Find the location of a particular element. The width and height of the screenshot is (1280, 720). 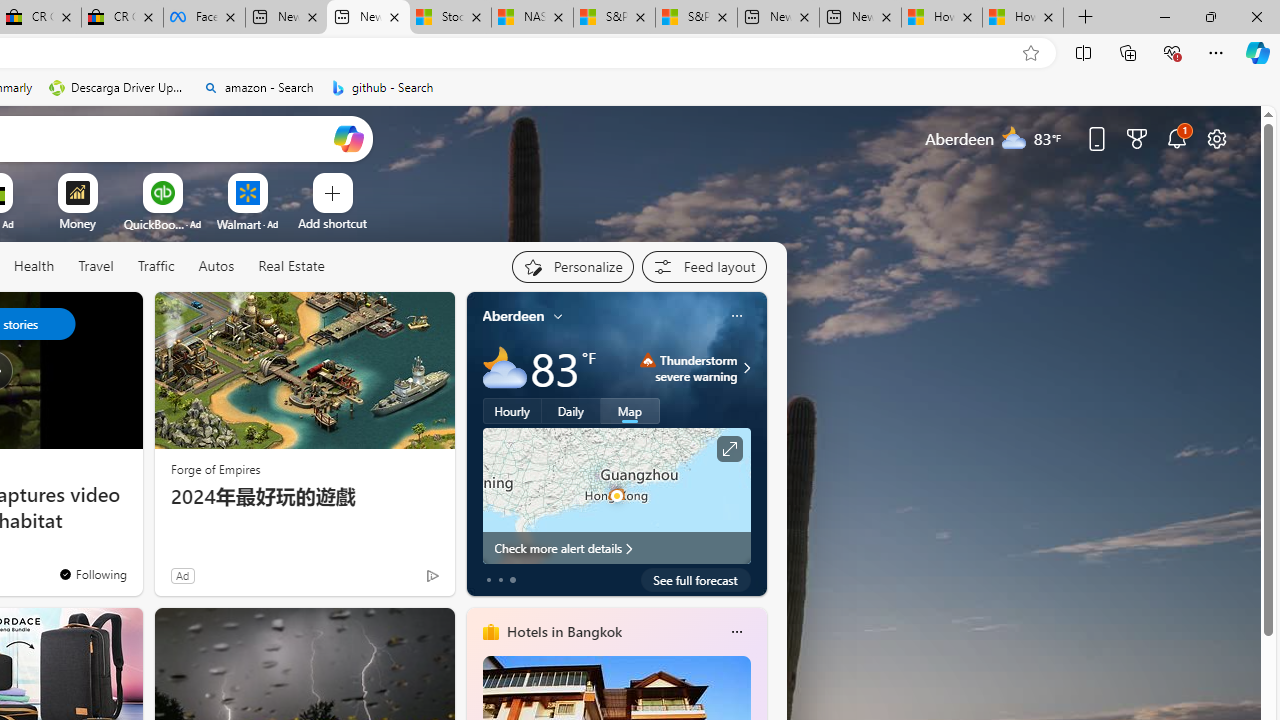

Notifications is located at coordinates (1176, 138).